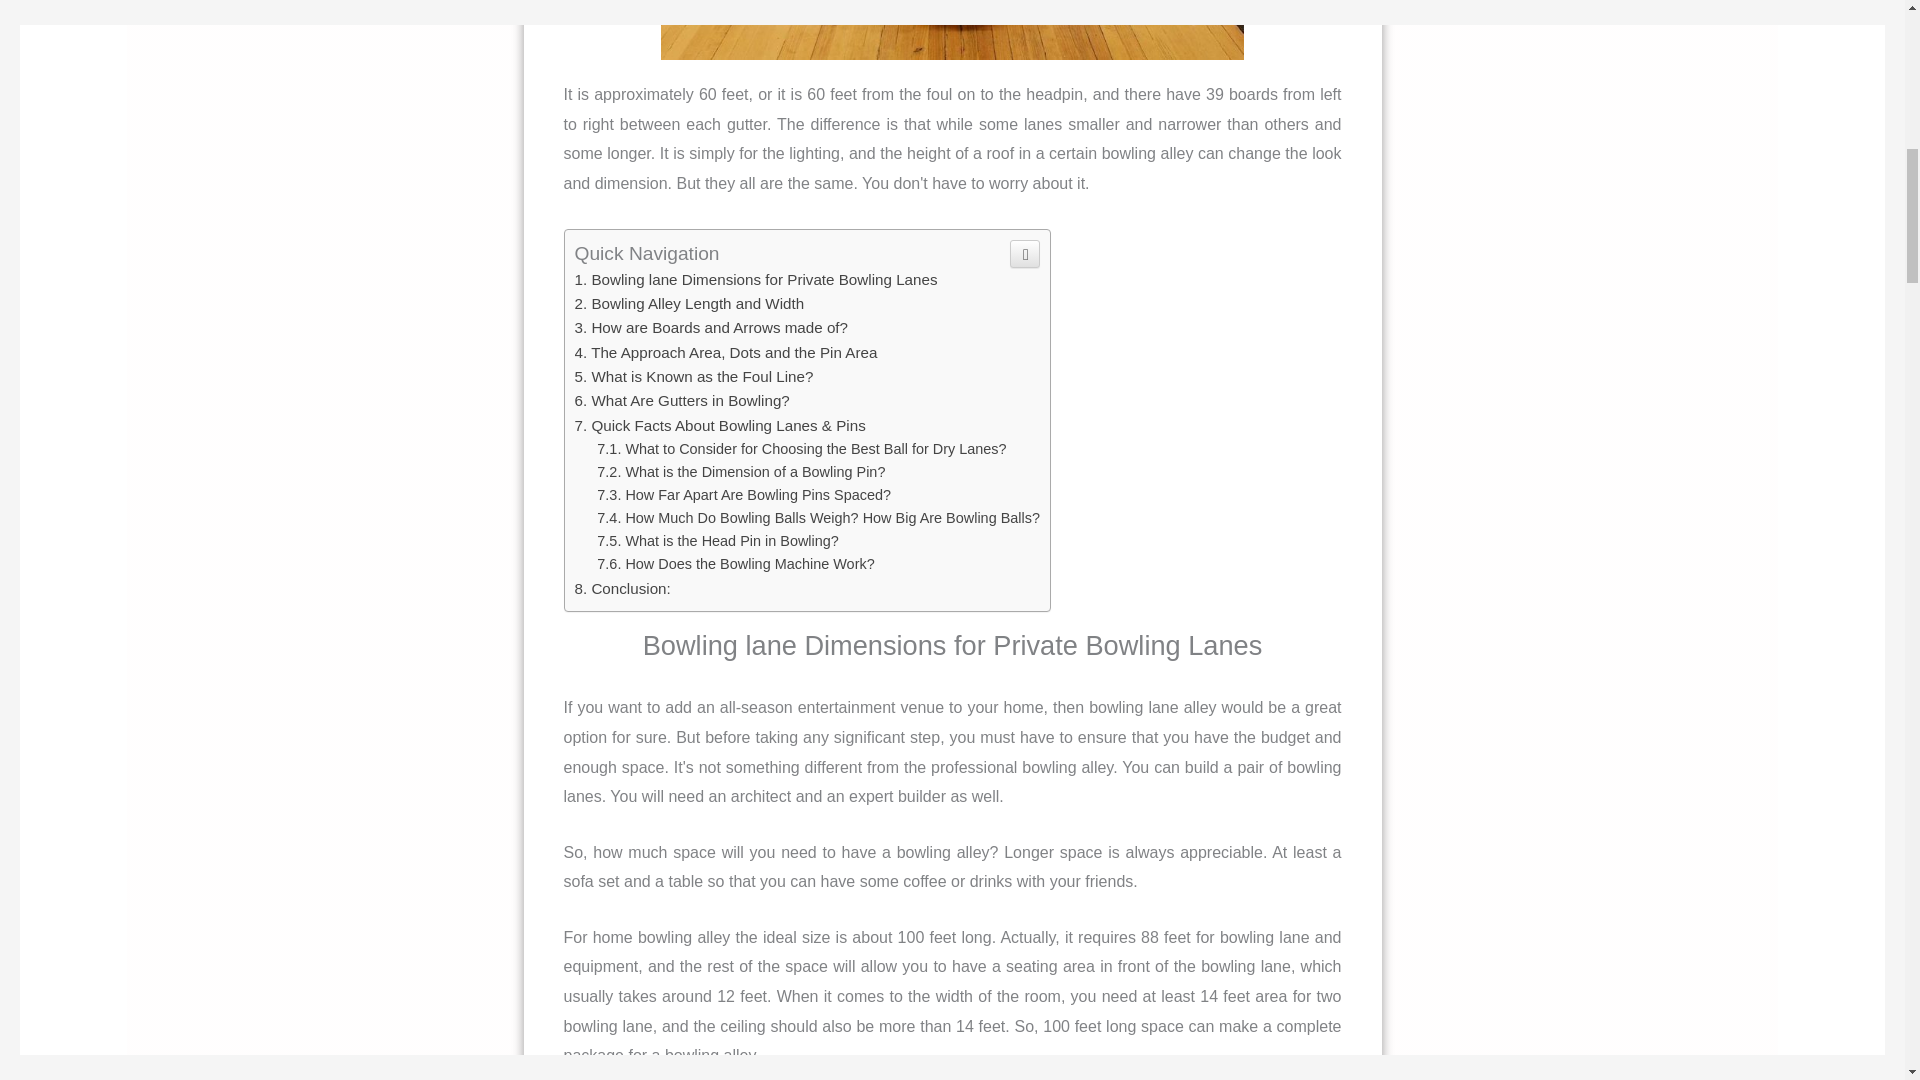 This screenshot has width=1920, height=1080. I want to click on How are Boards and Arrows made of?, so click(711, 326).